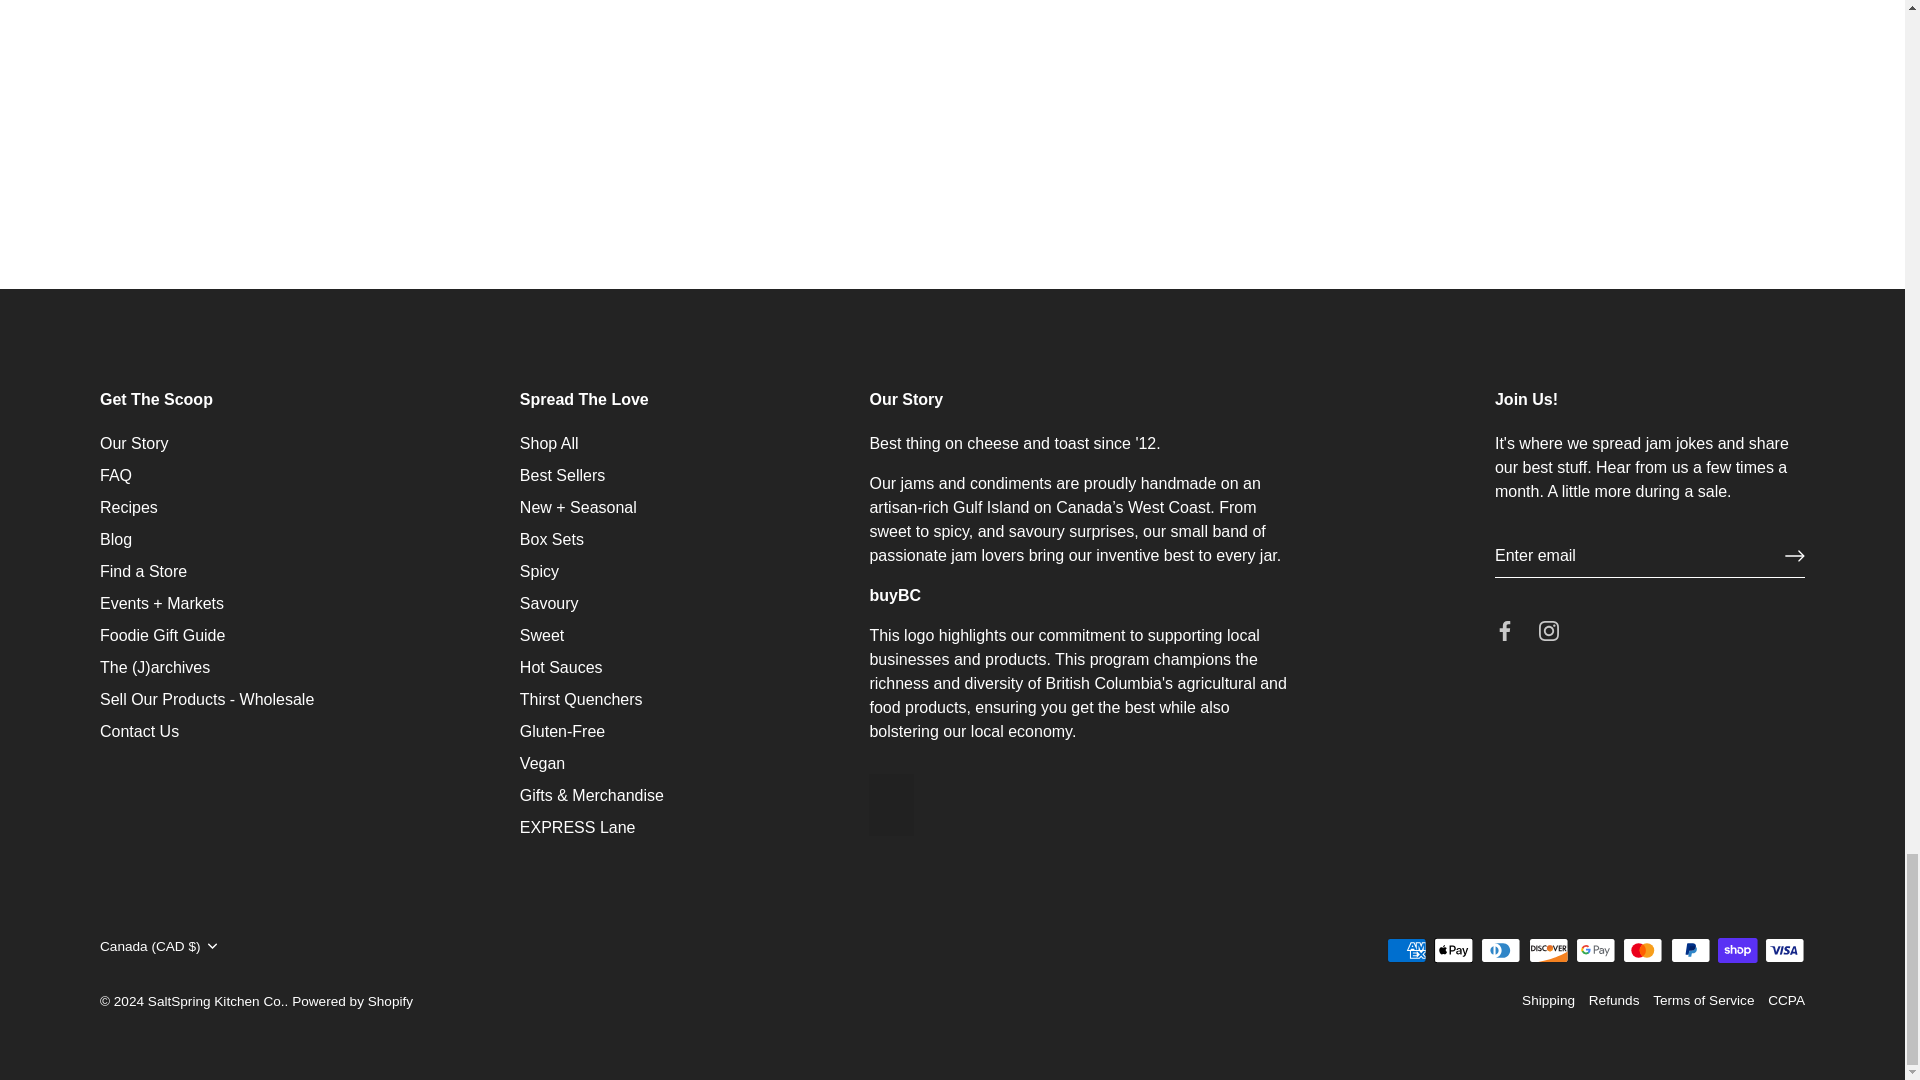 The height and width of the screenshot is (1080, 1920). Describe the element at coordinates (1737, 950) in the screenshot. I see `Shop Pay` at that location.